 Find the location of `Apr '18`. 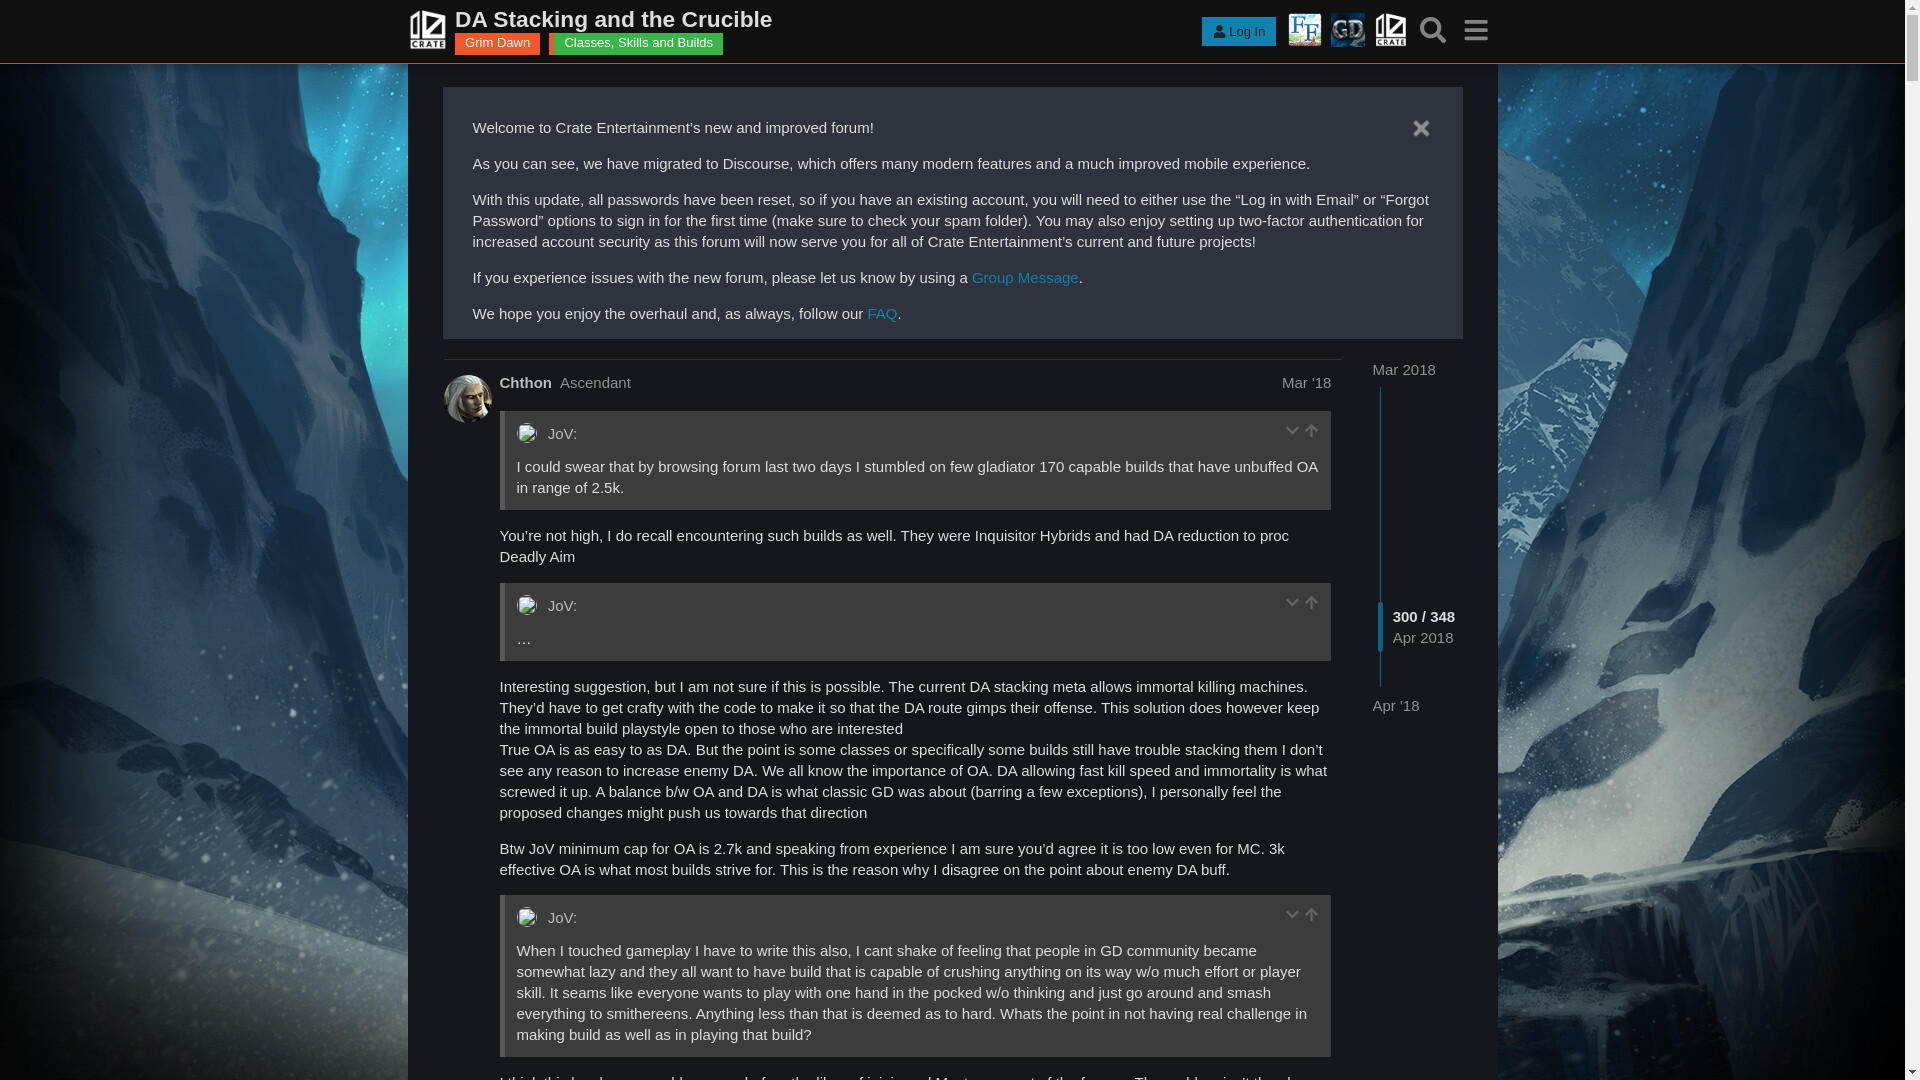

Apr '18 is located at coordinates (1395, 706).